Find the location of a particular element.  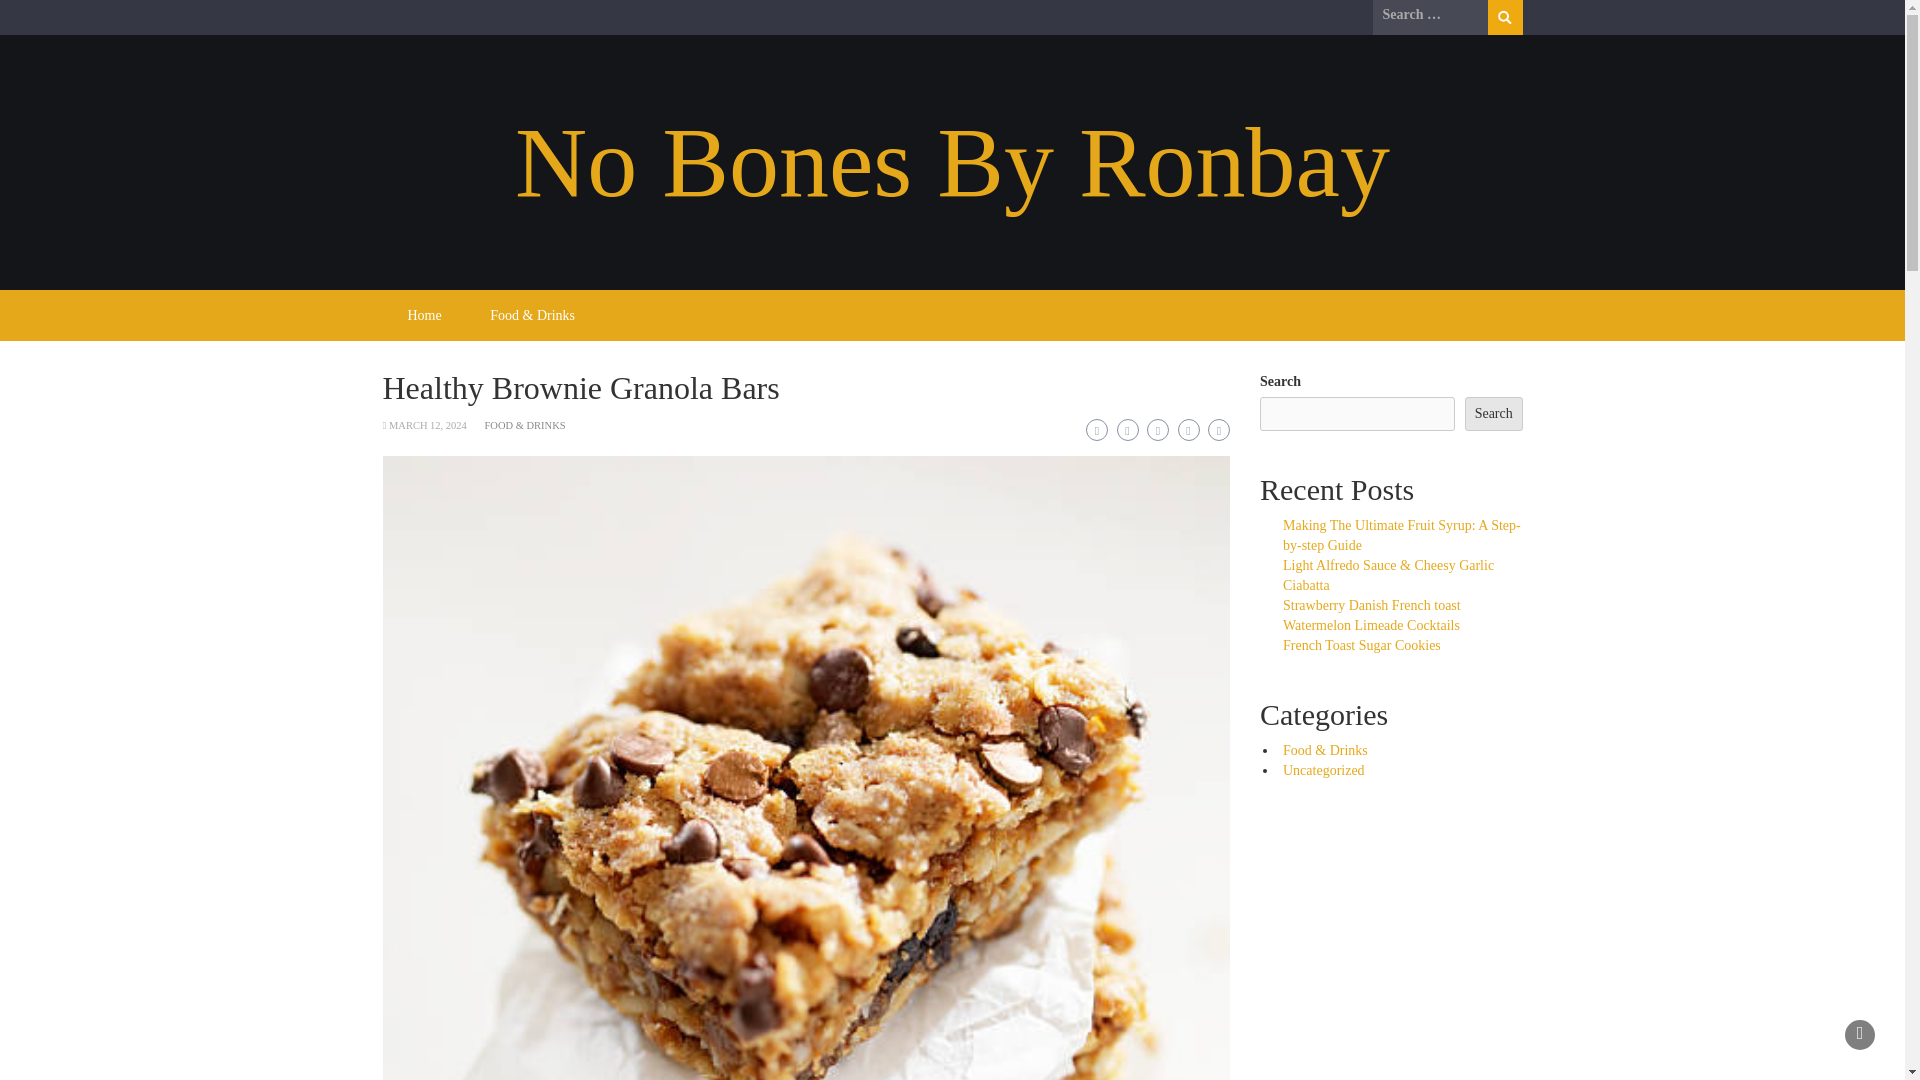

No Bones By Ronbay is located at coordinates (952, 162).